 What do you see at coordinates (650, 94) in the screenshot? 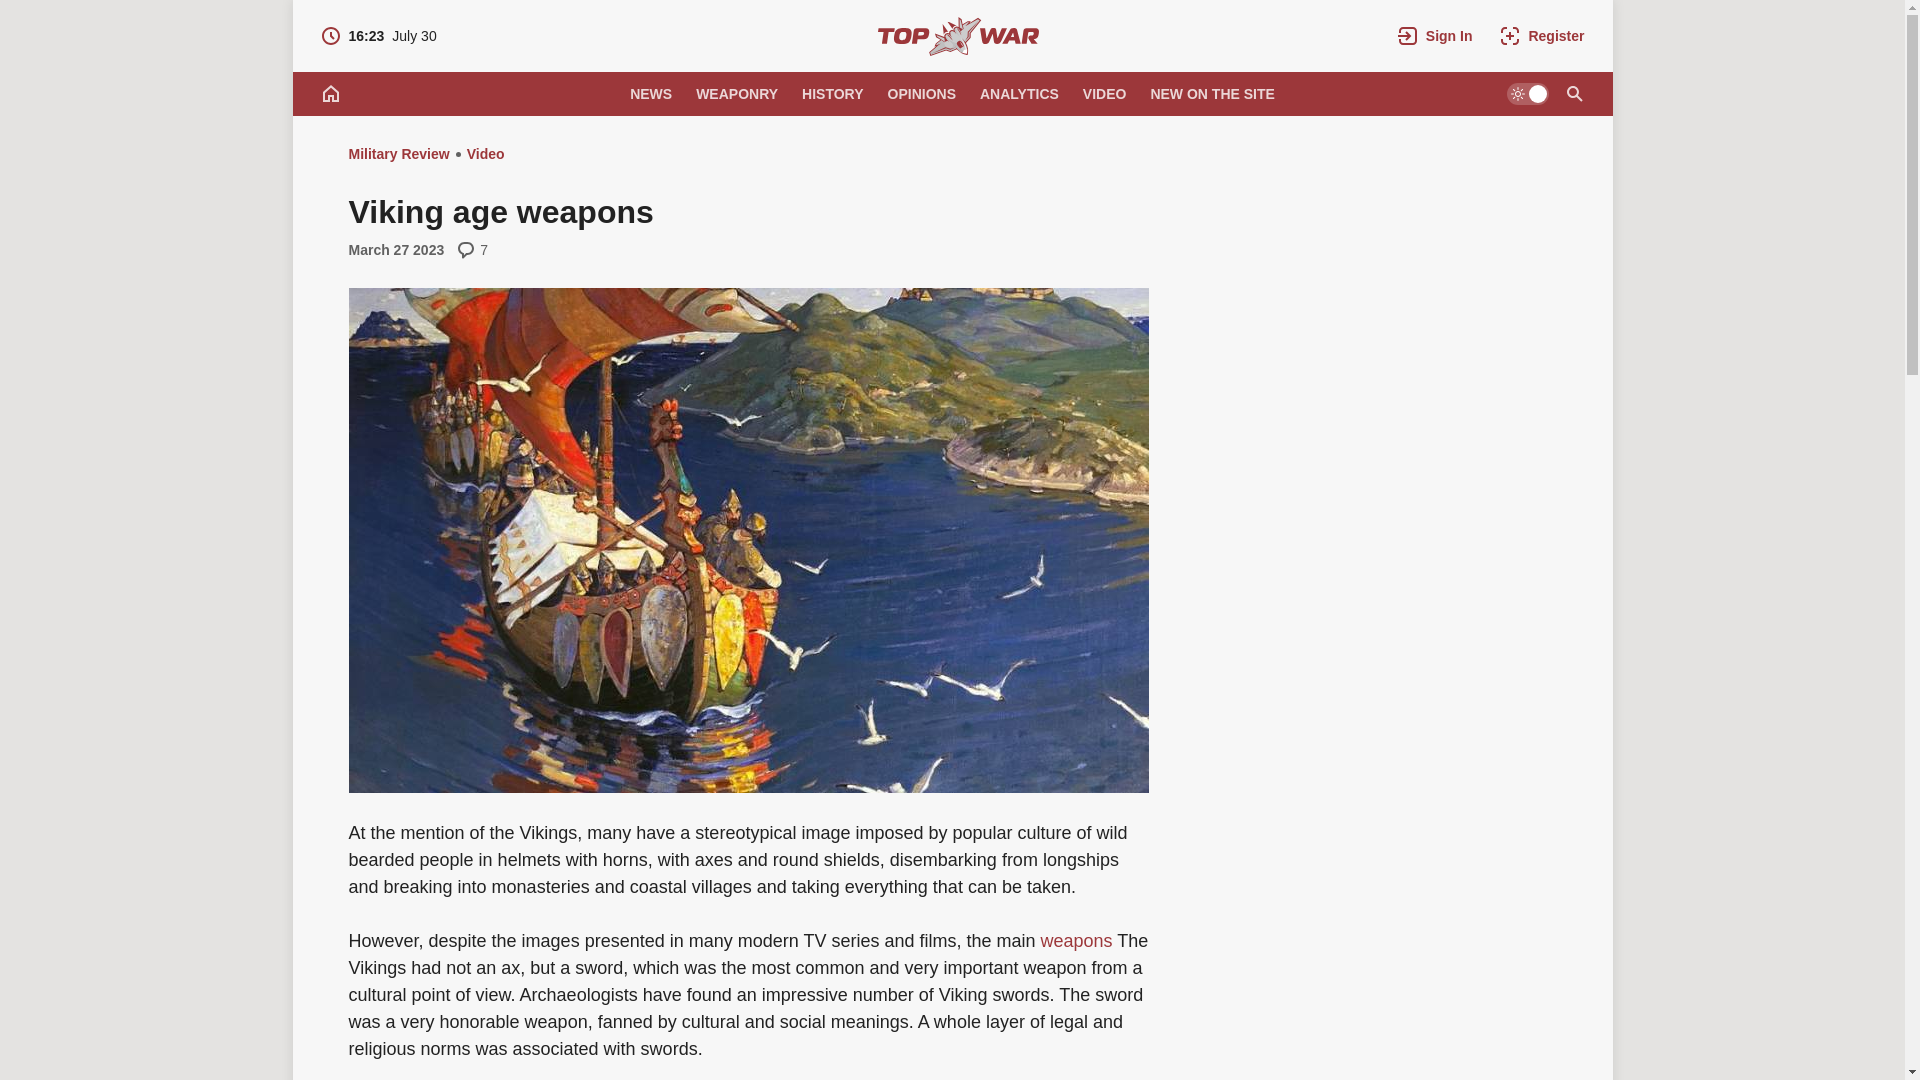
I see `VIDEO` at bounding box center [650, 94].